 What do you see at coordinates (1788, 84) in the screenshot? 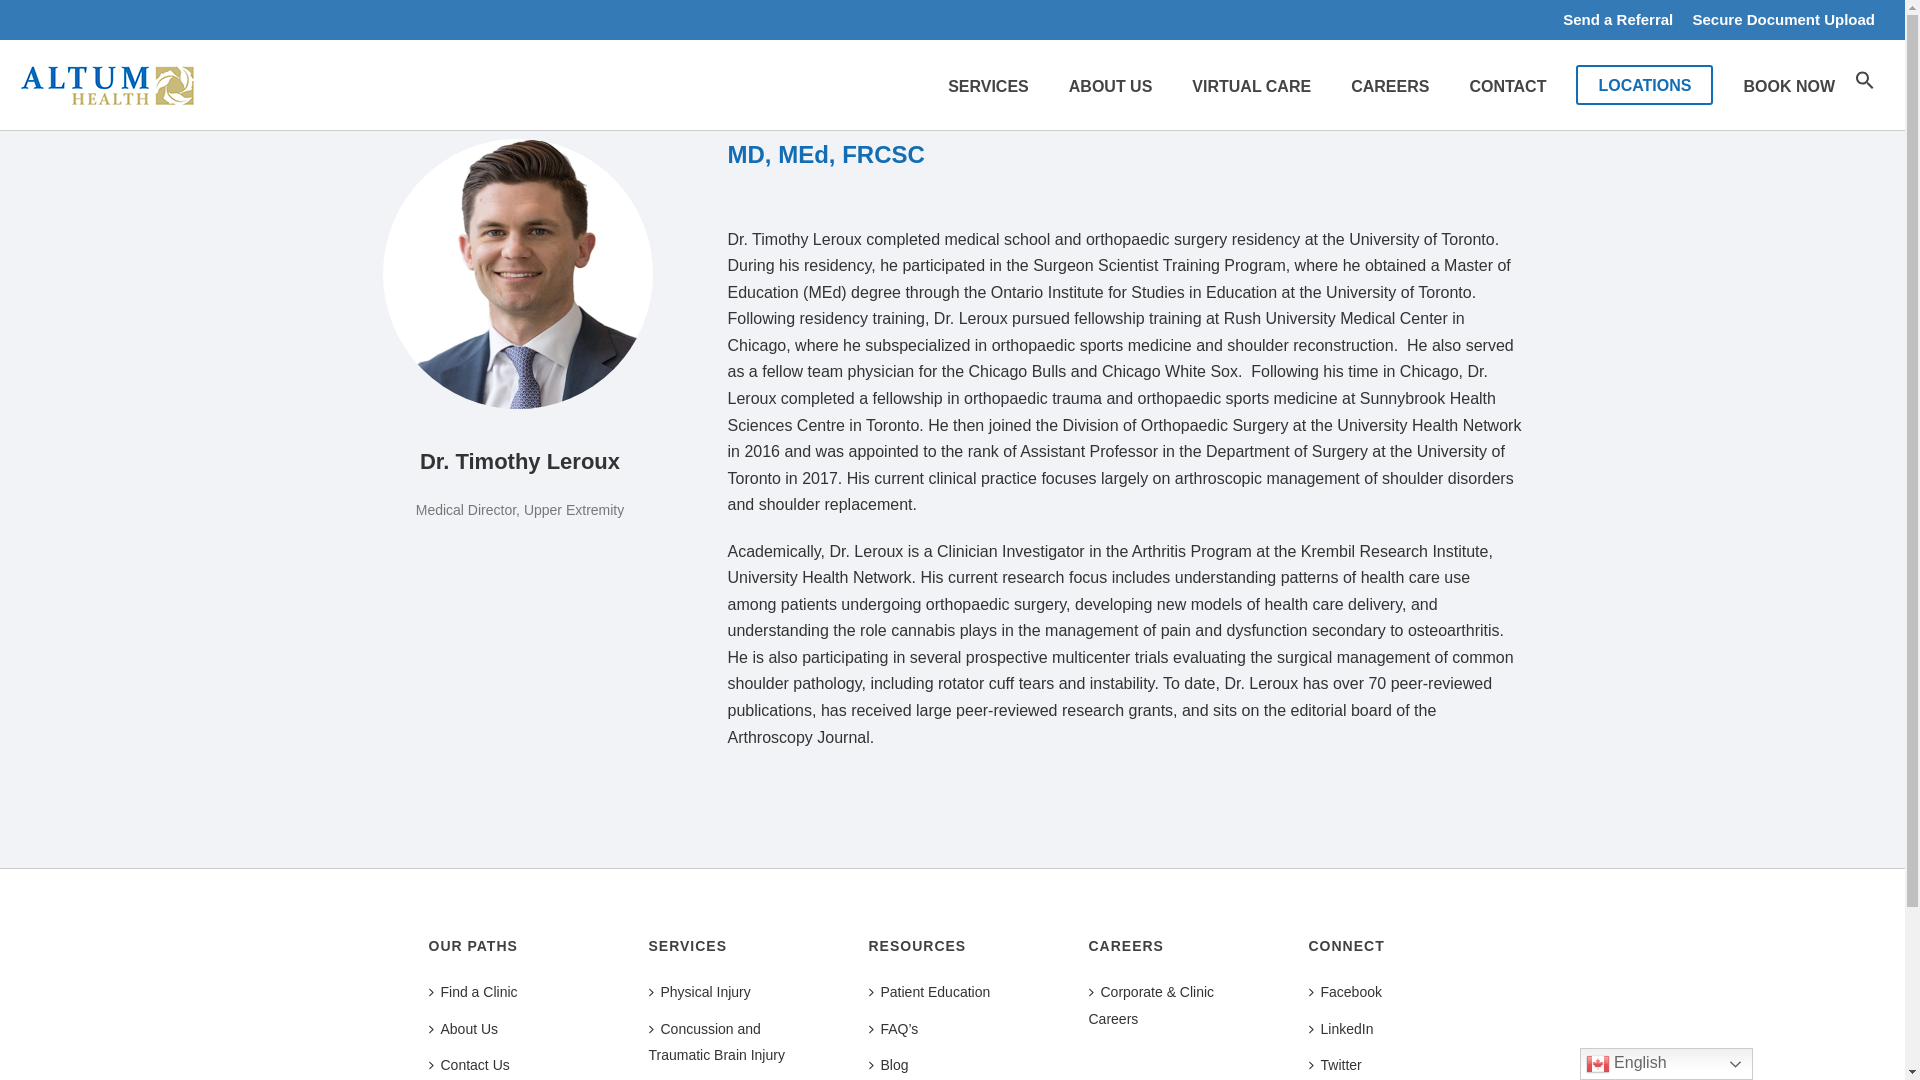
I see `BOOK NOW` at bounding box center [1788, 84].